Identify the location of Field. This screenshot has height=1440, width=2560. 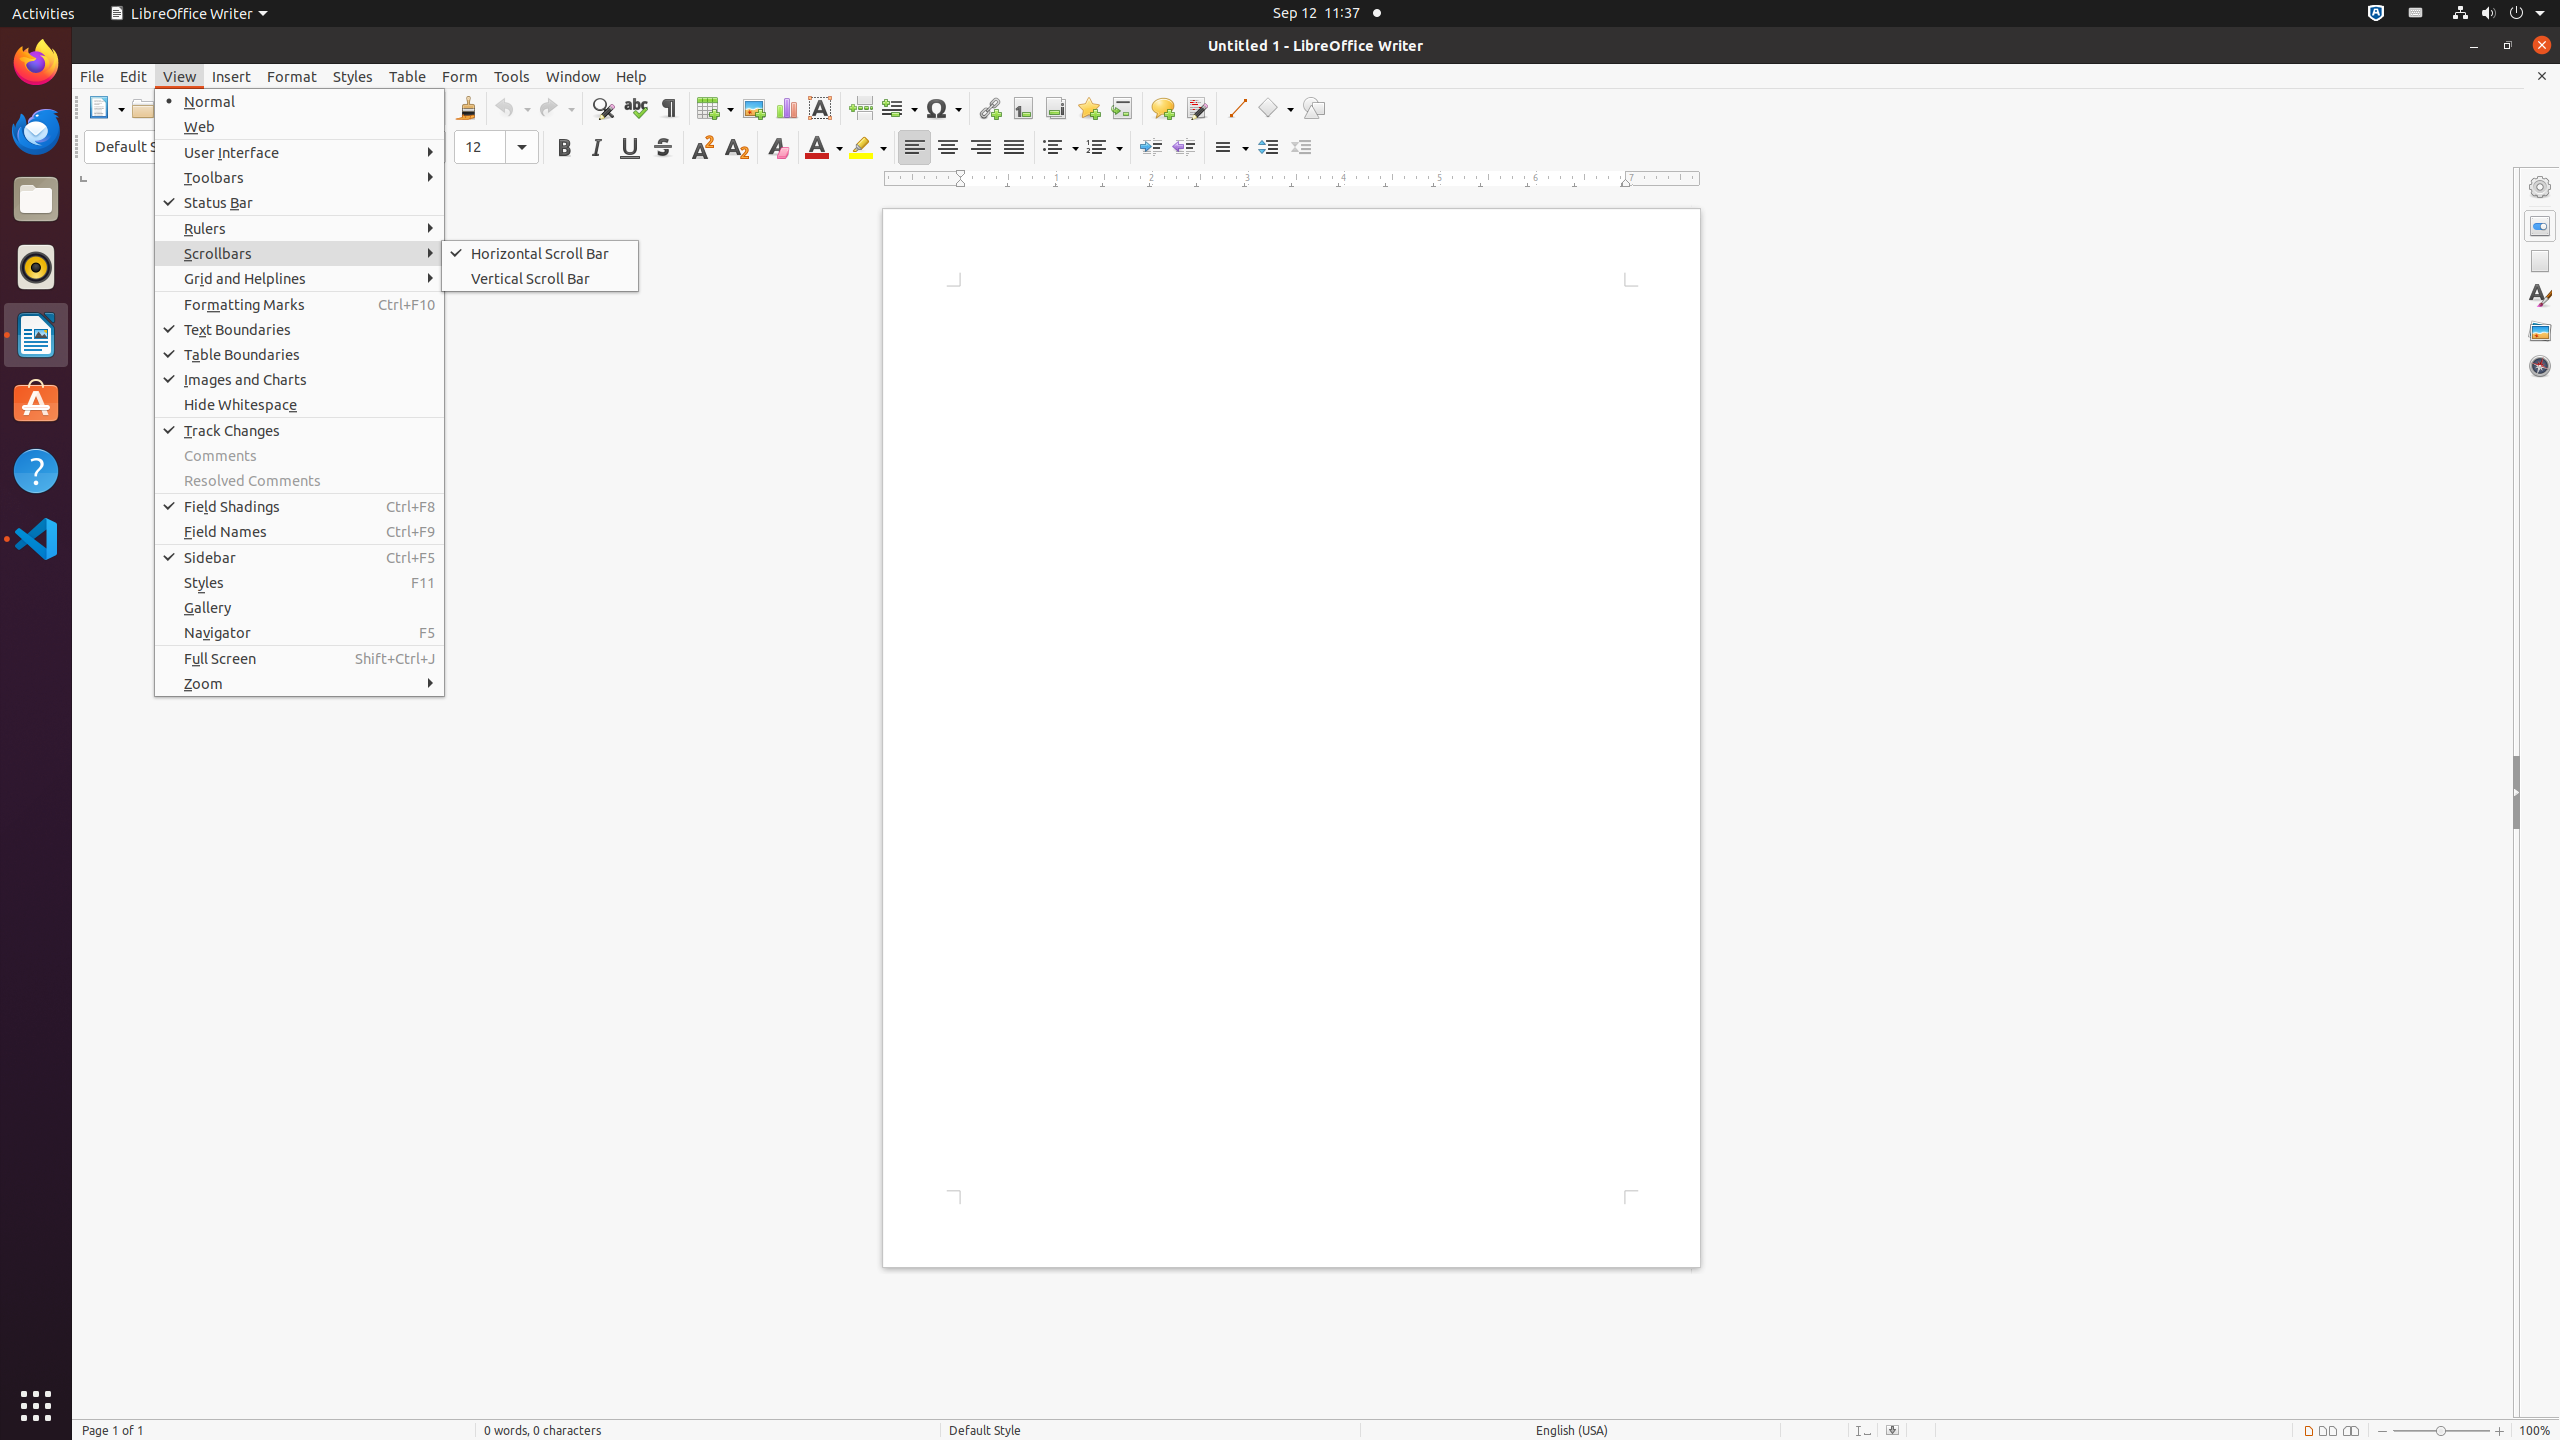
(899, 108).